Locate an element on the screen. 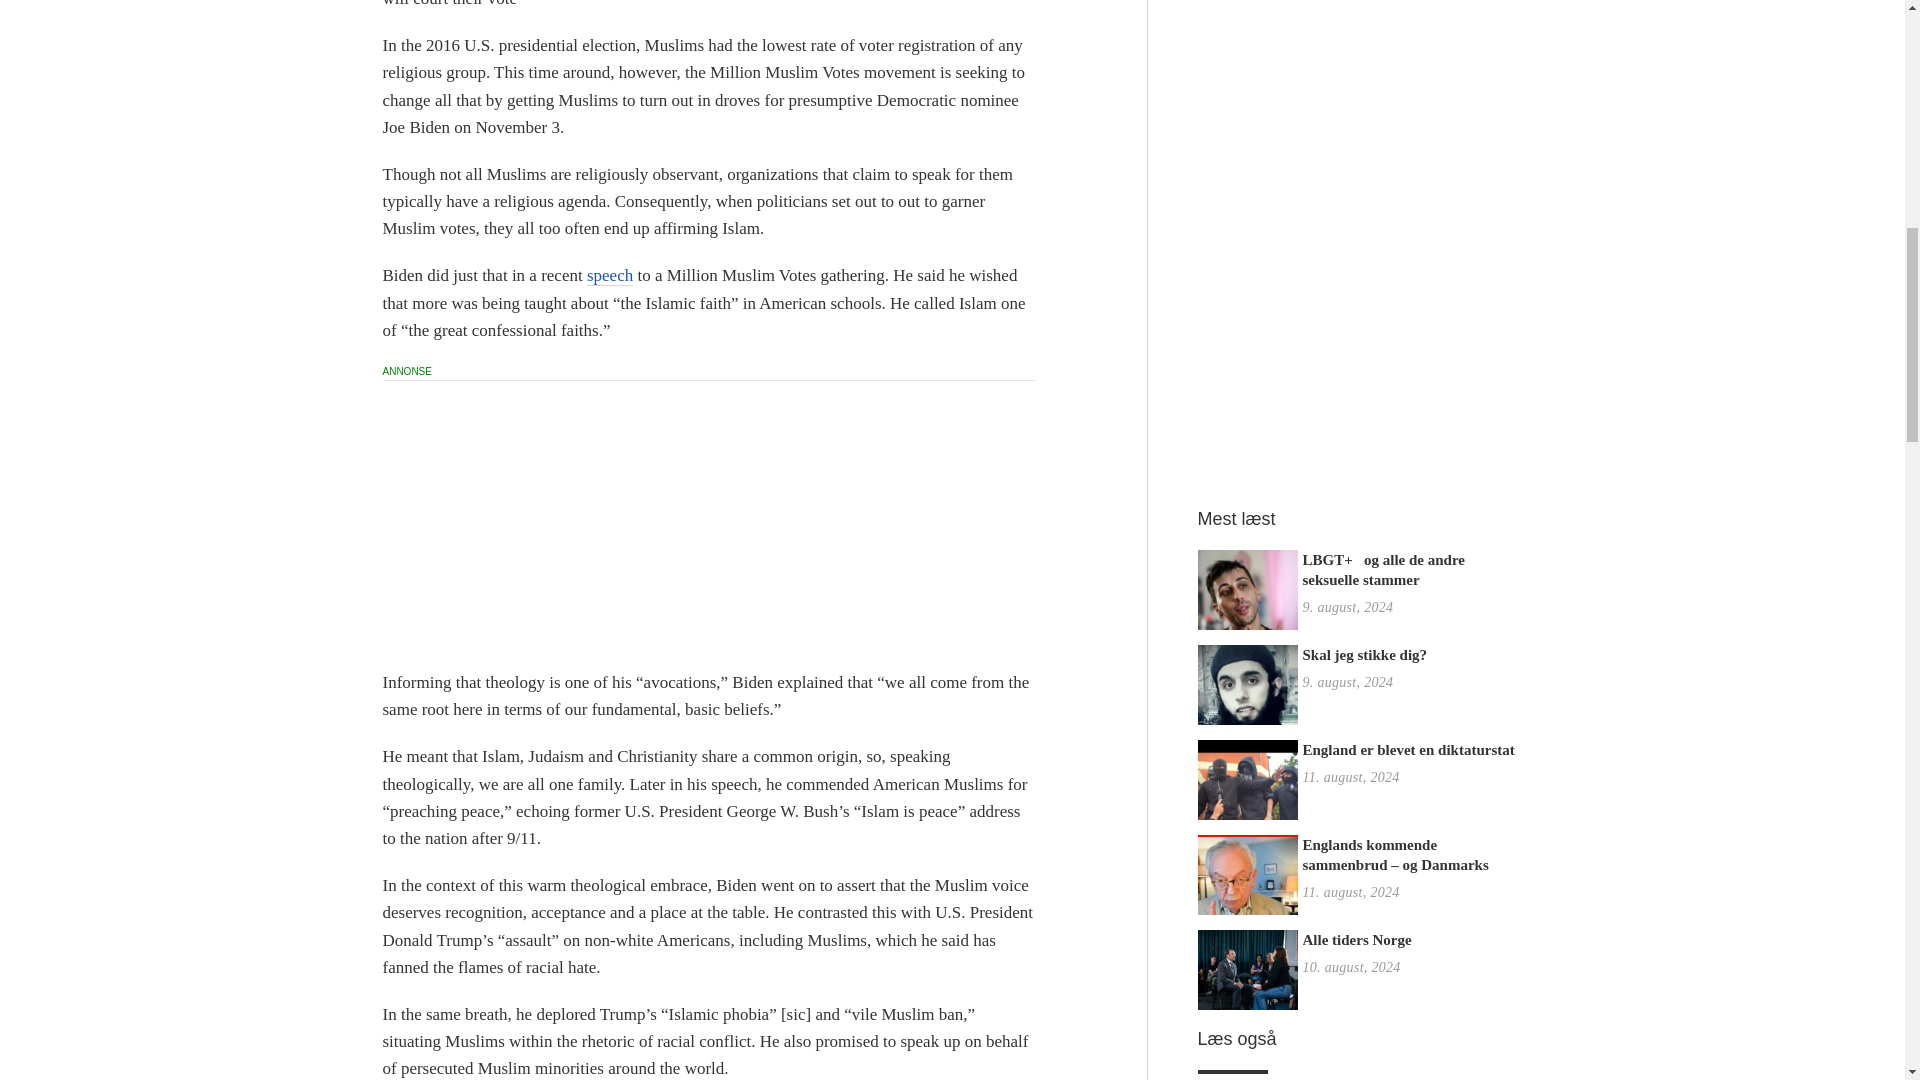 The width and height of the screenshot is (1920, 1080). speech is located at coordinates (610, 276).